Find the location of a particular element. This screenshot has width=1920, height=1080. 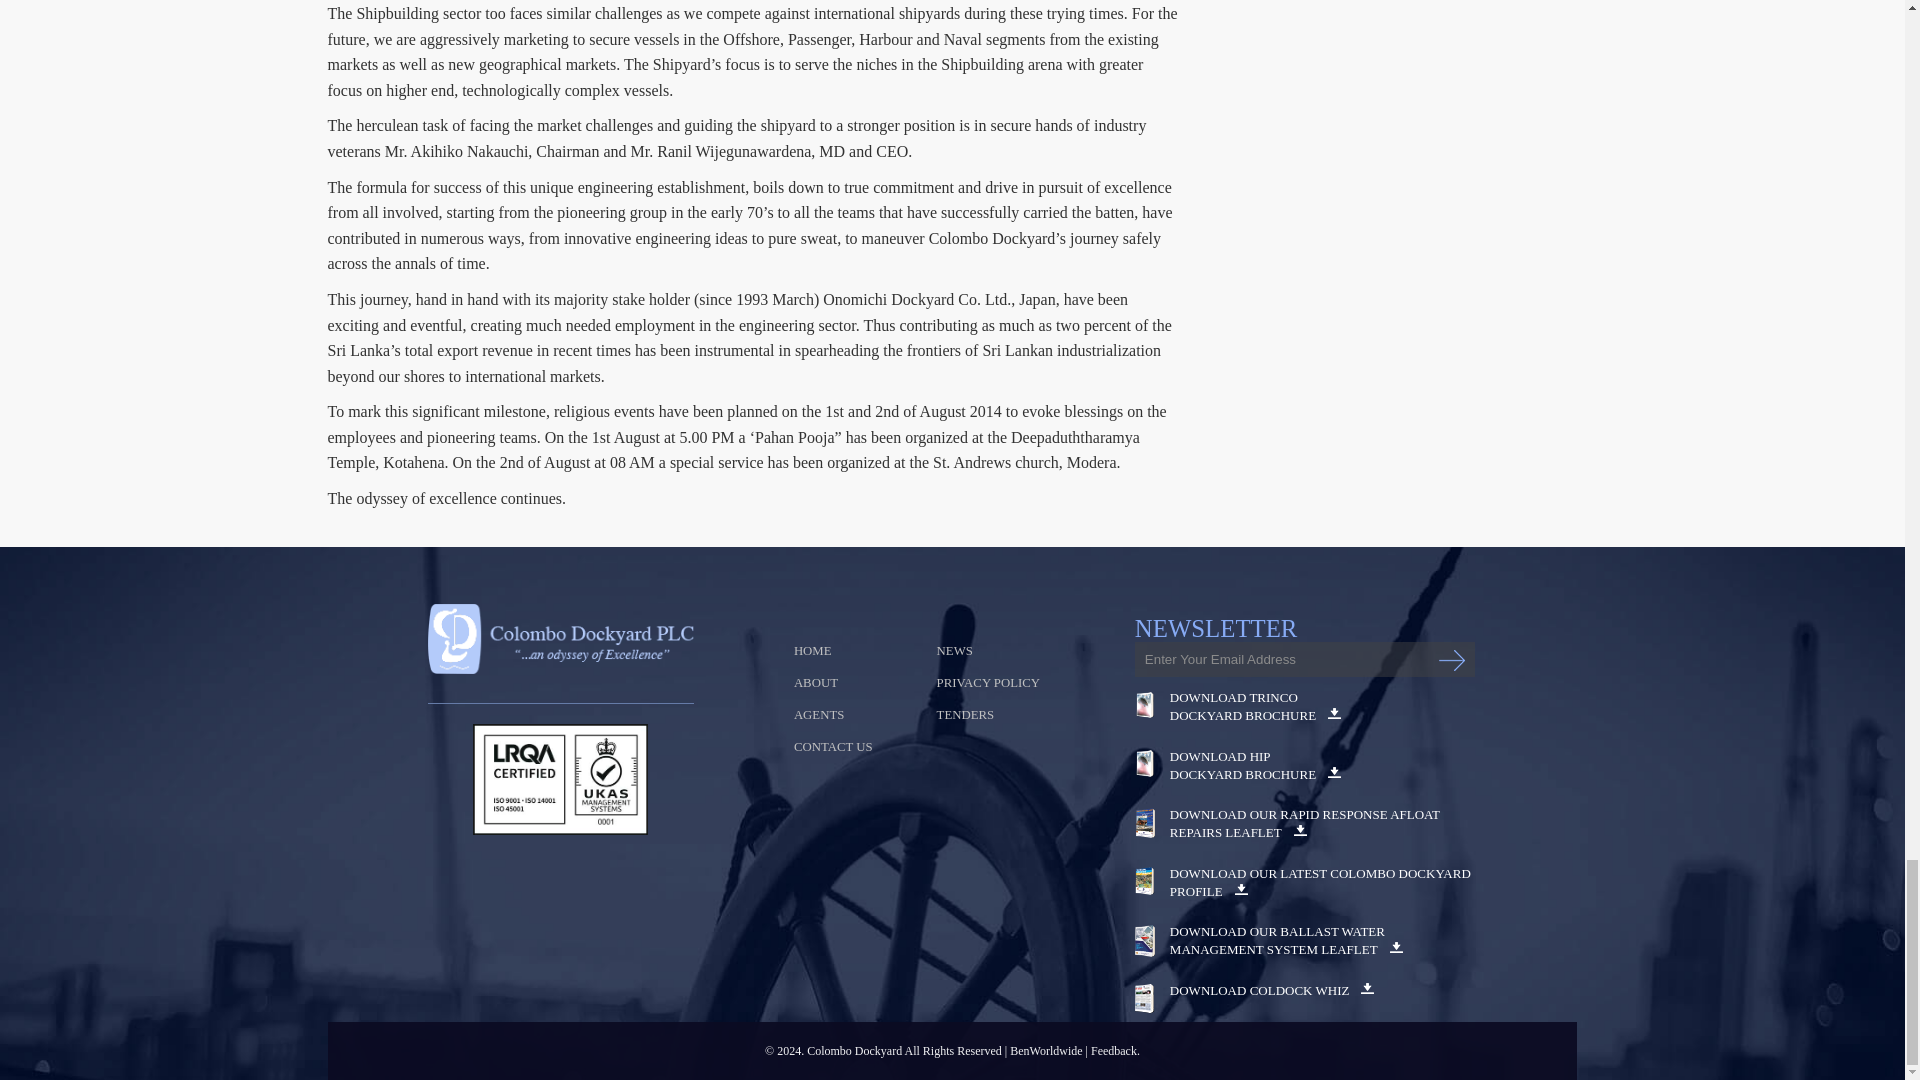

BenWorldwide is located at coordinates (1046, 1051).